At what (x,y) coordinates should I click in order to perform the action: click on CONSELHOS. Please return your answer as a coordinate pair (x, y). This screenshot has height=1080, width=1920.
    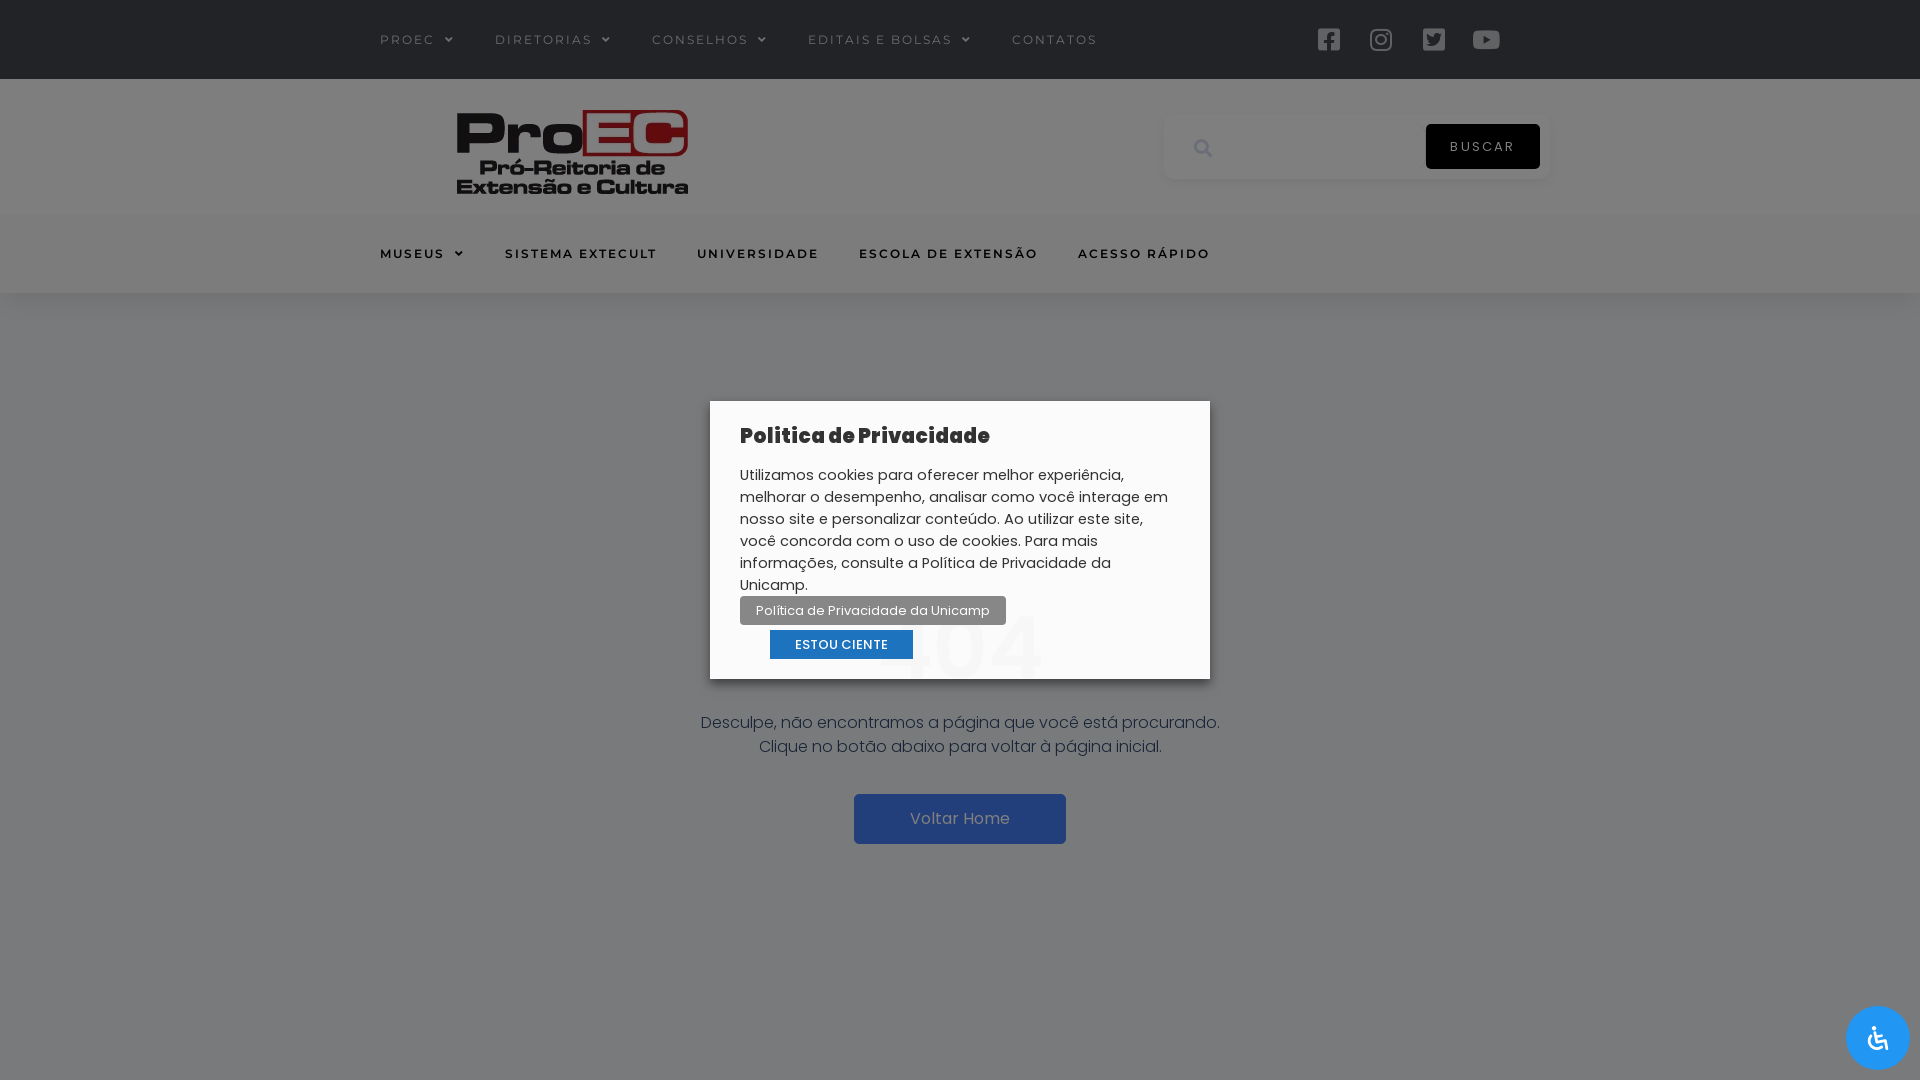
    Looking at the image, I should click on (710, 40).